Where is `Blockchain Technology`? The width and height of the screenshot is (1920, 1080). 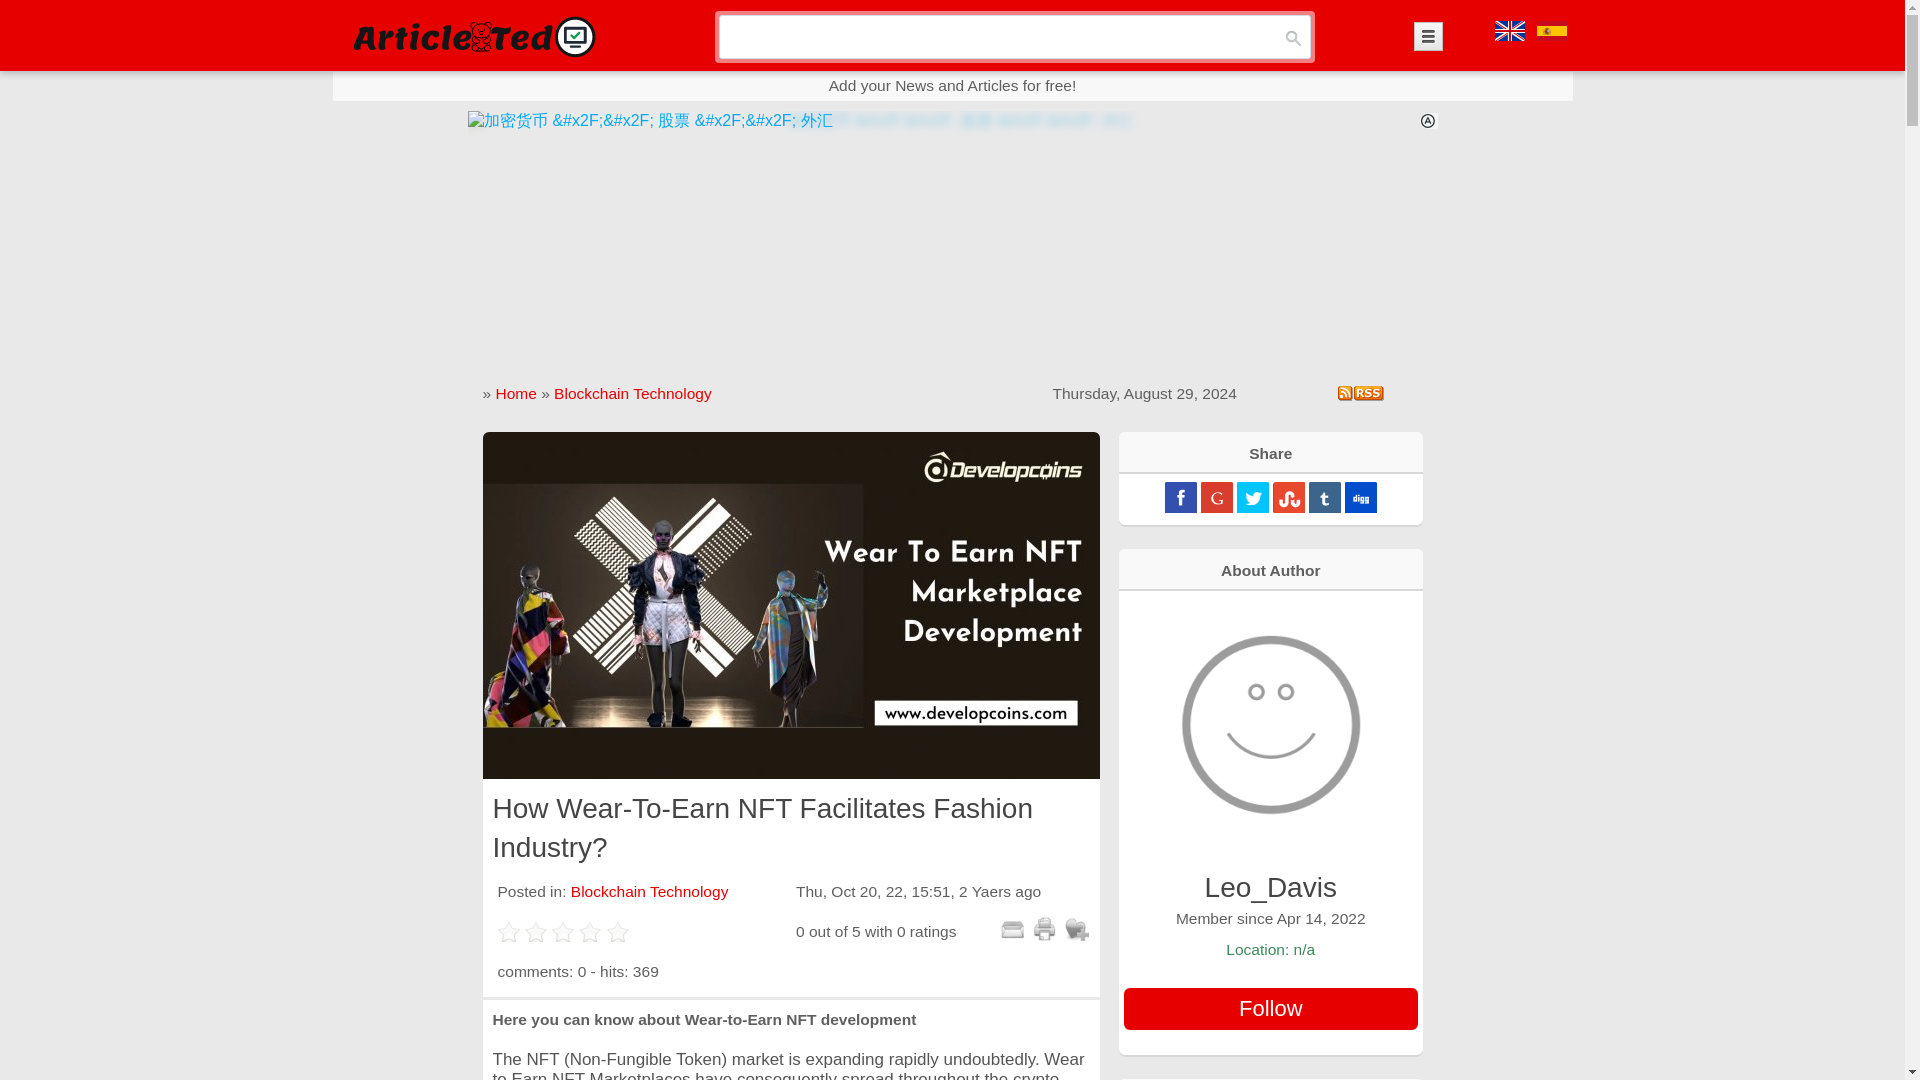 Blockchain Technology is located at coordinates (633, 392).